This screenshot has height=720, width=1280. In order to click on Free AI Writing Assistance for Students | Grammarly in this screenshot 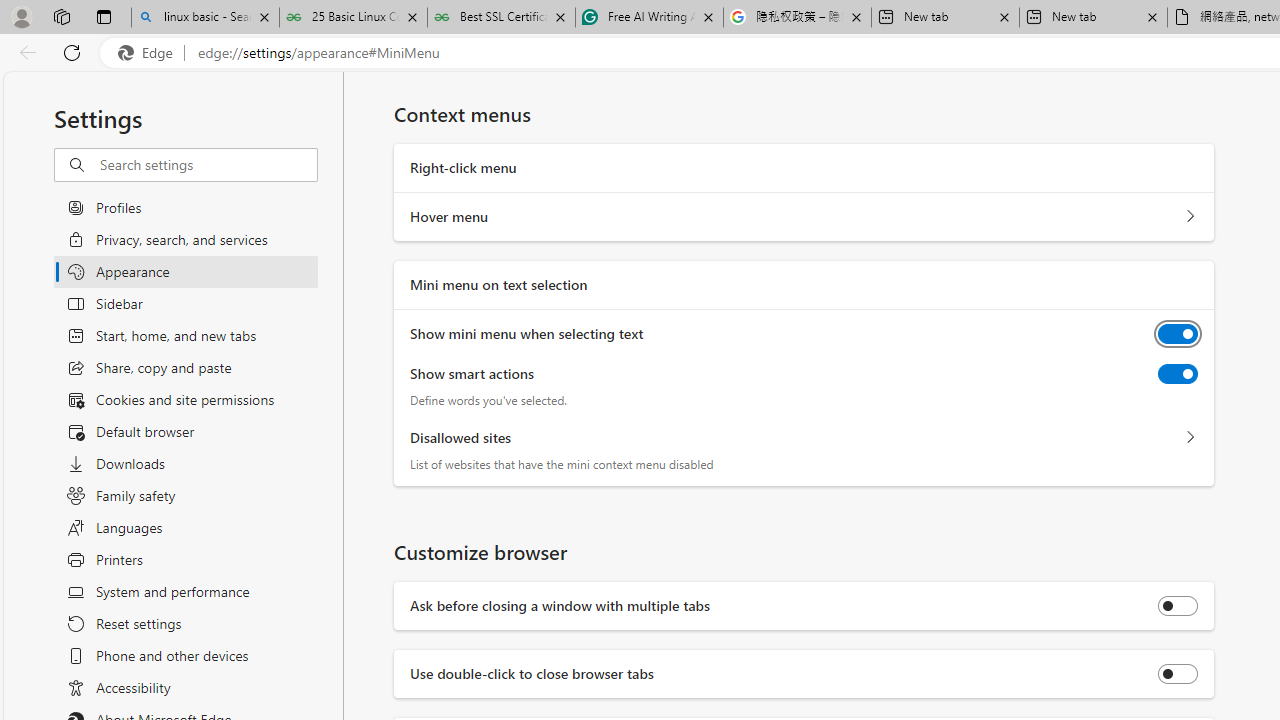, I will do `click(650, 18)`.